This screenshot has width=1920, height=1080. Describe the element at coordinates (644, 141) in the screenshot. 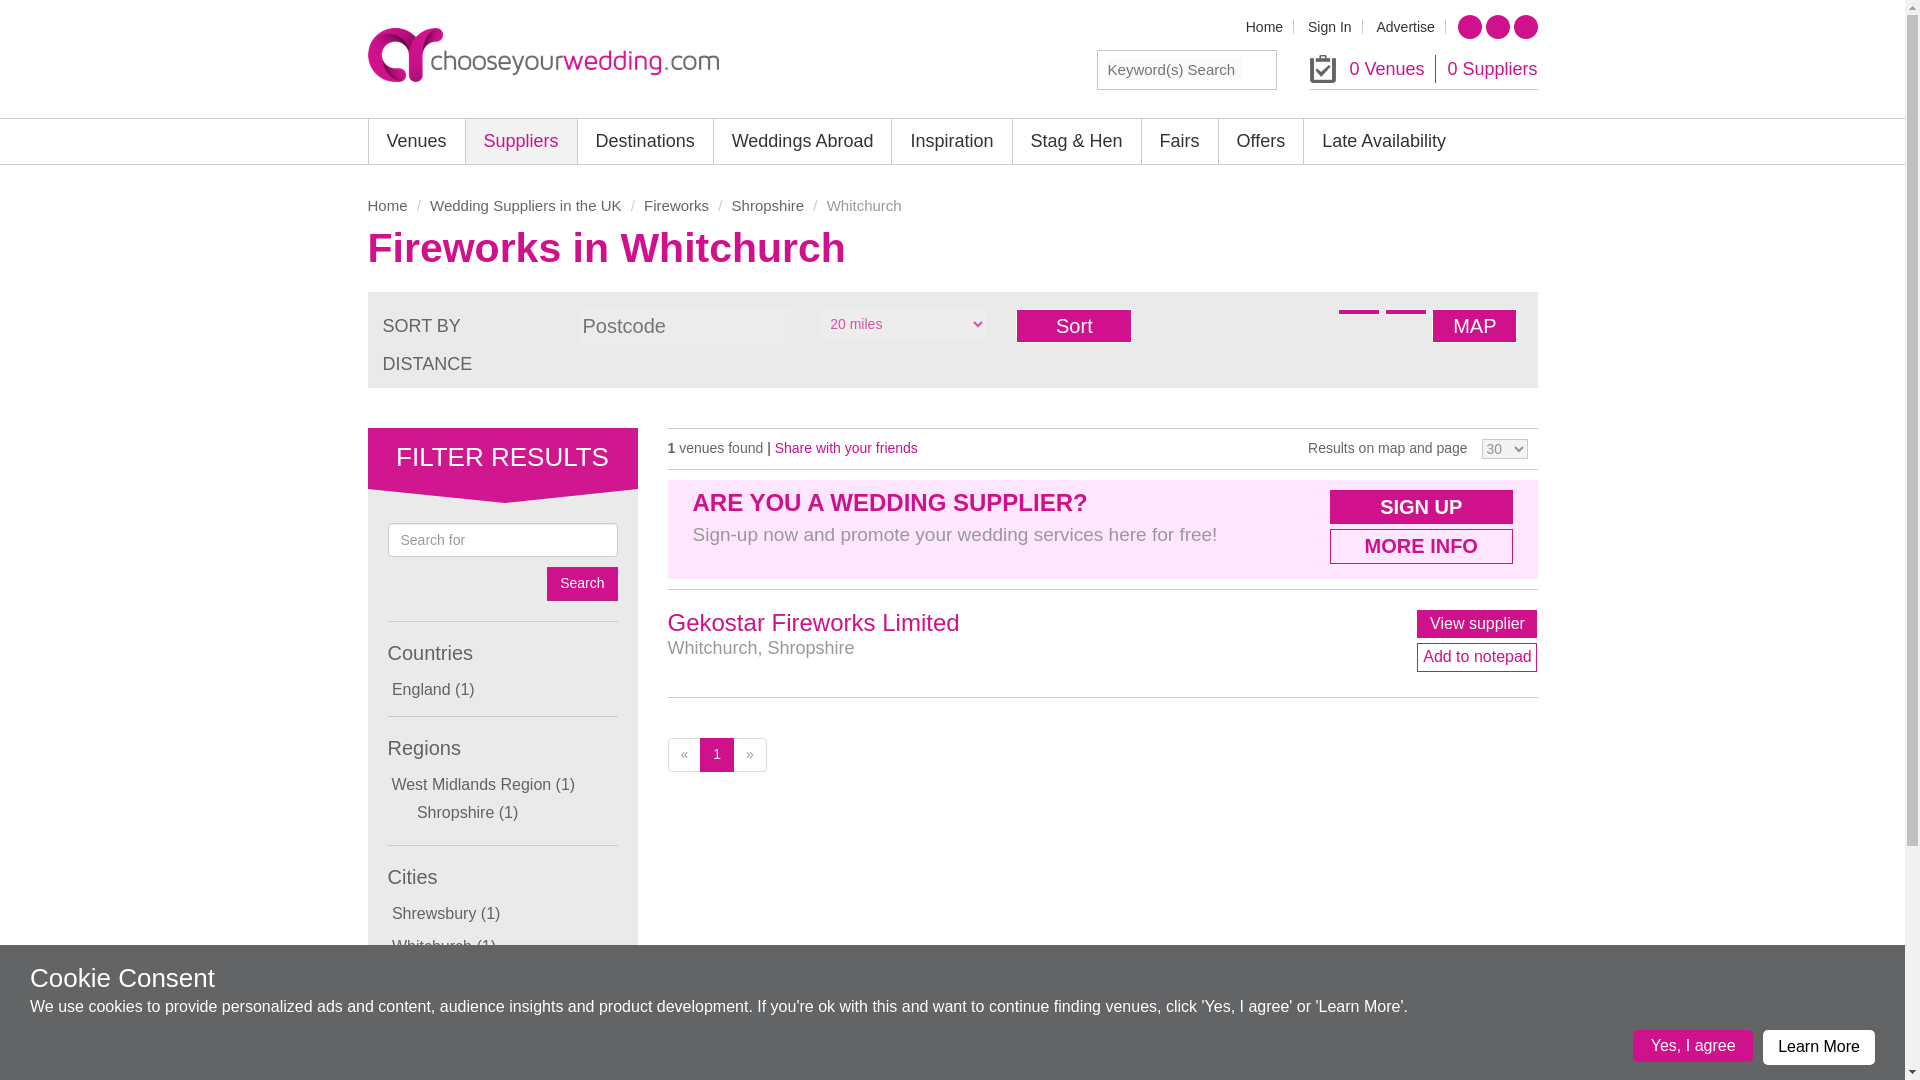

I see `Destinations` at that location.